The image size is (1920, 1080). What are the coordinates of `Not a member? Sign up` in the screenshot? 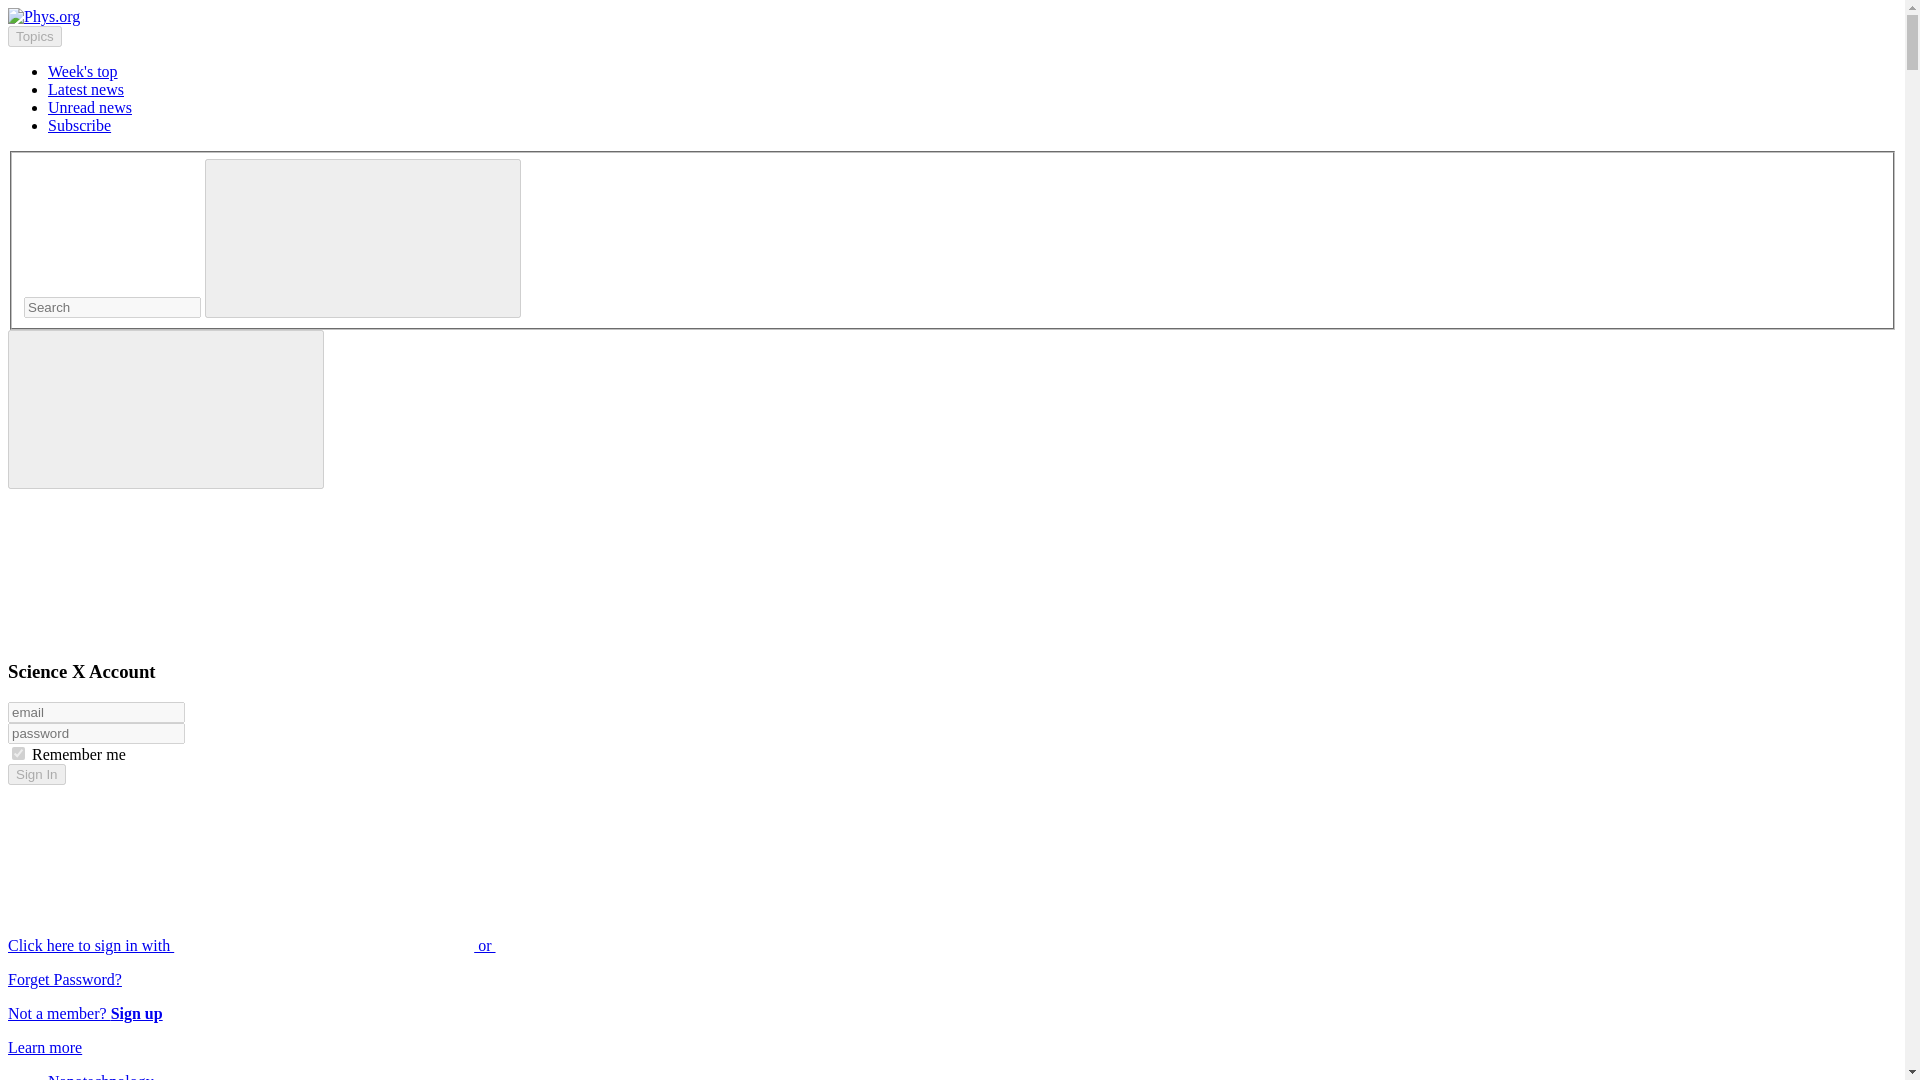 It's located at (85, 1013).